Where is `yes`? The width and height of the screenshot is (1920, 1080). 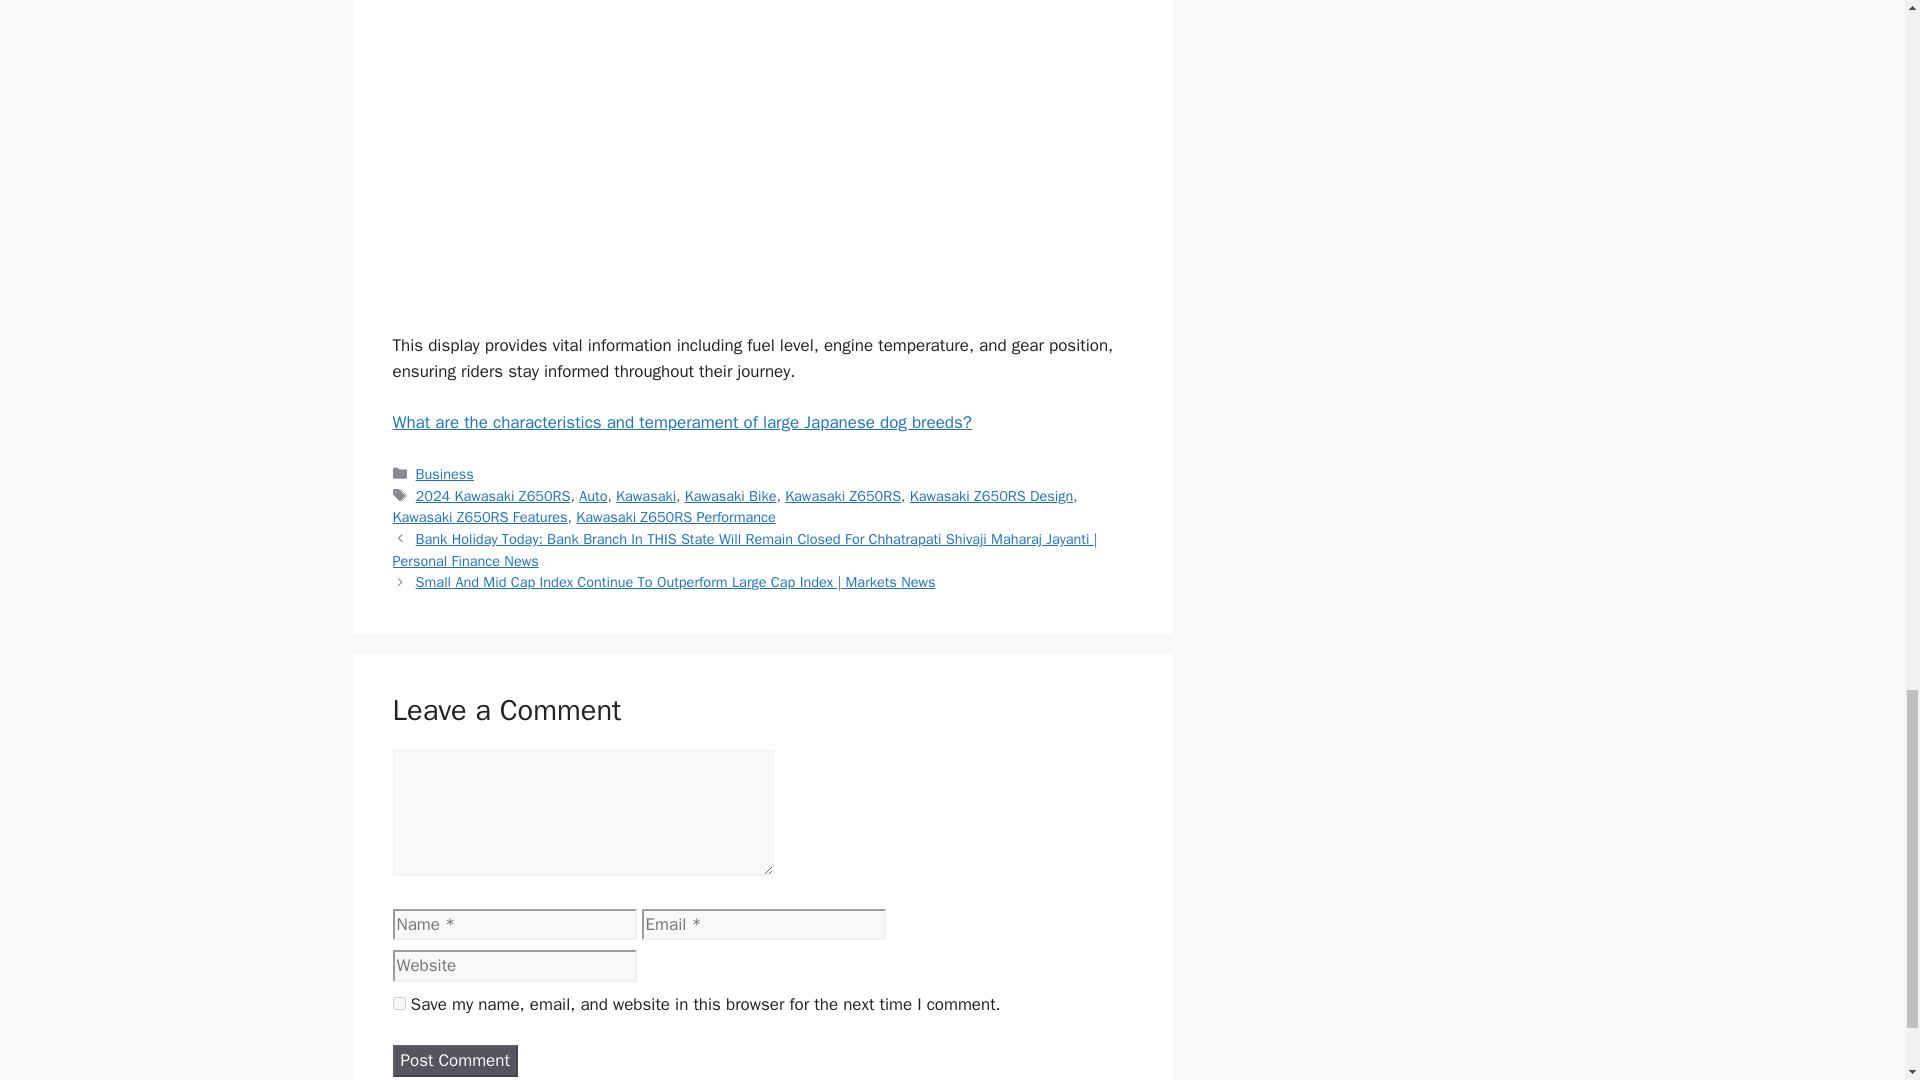 yes is located at coordinates (398, 1002).